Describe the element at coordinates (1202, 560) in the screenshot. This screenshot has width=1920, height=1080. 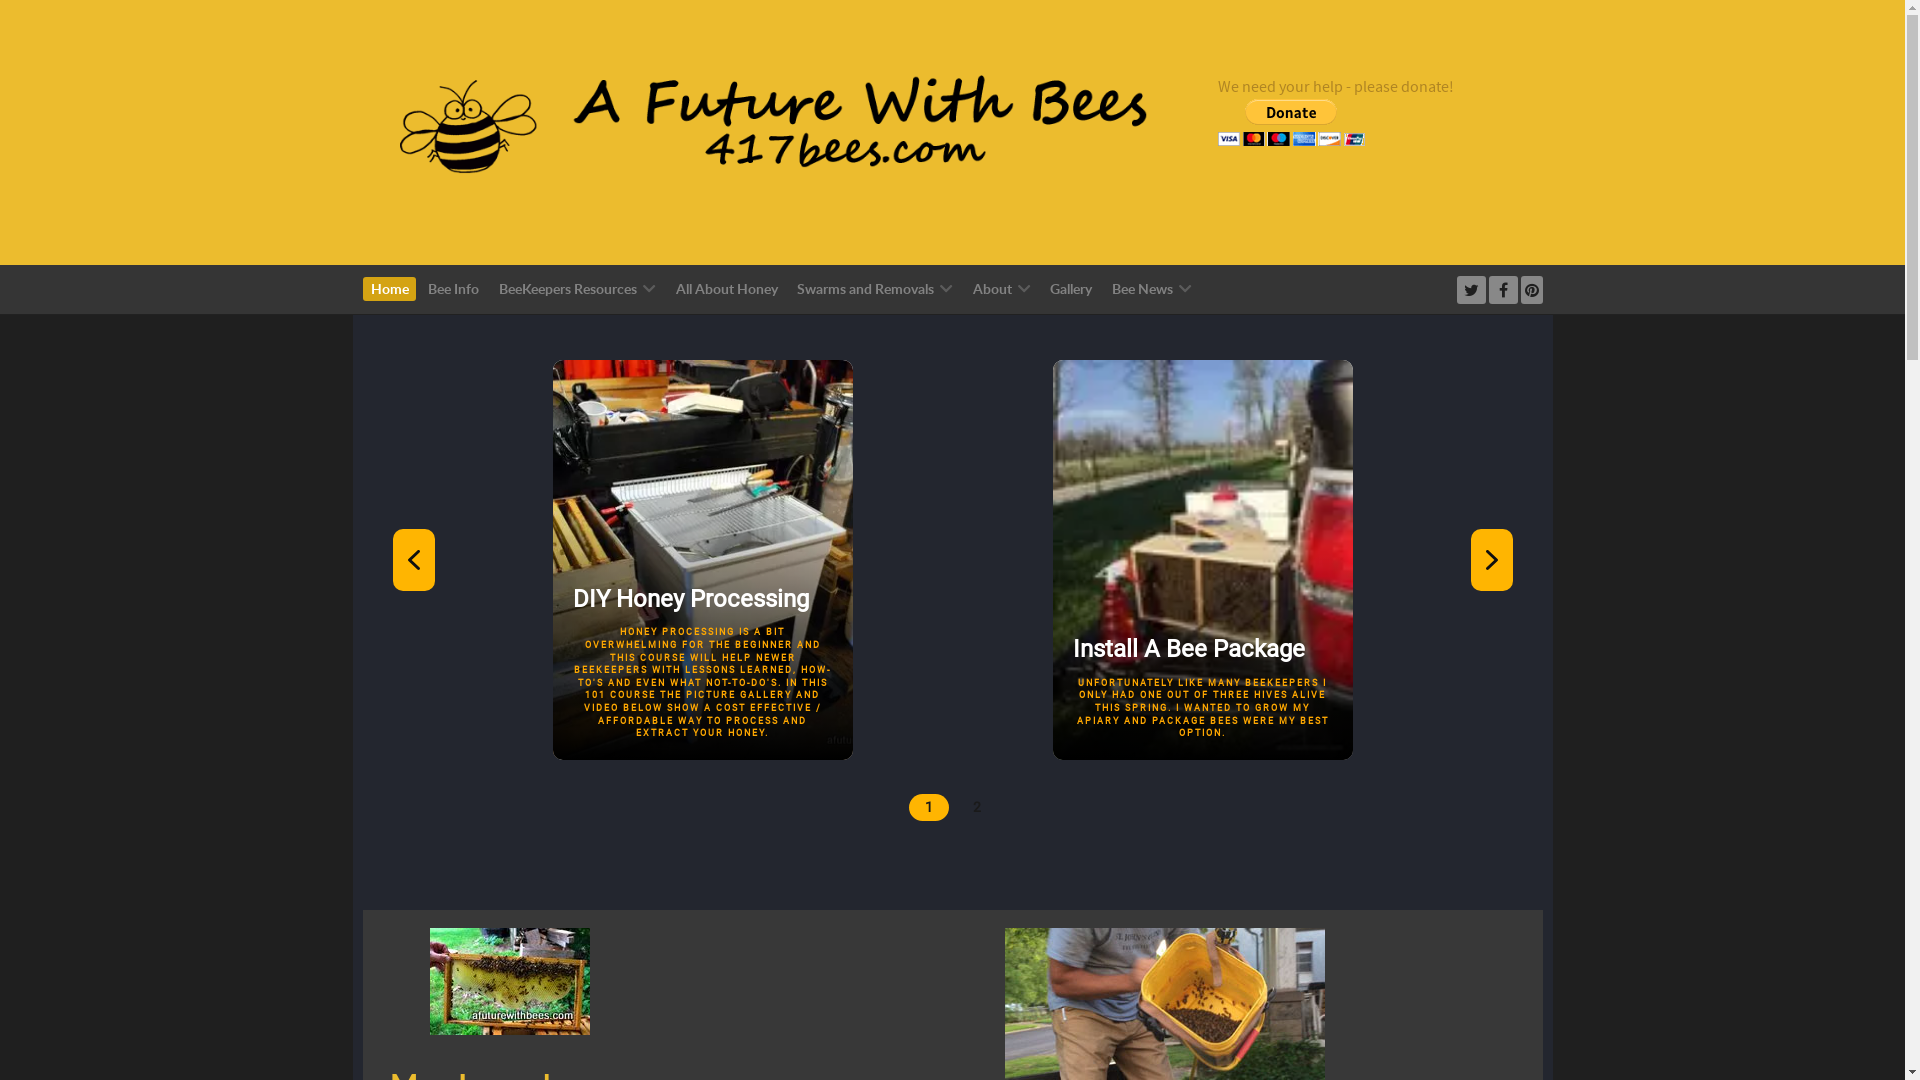
I see `Installing a bee package` at that location.